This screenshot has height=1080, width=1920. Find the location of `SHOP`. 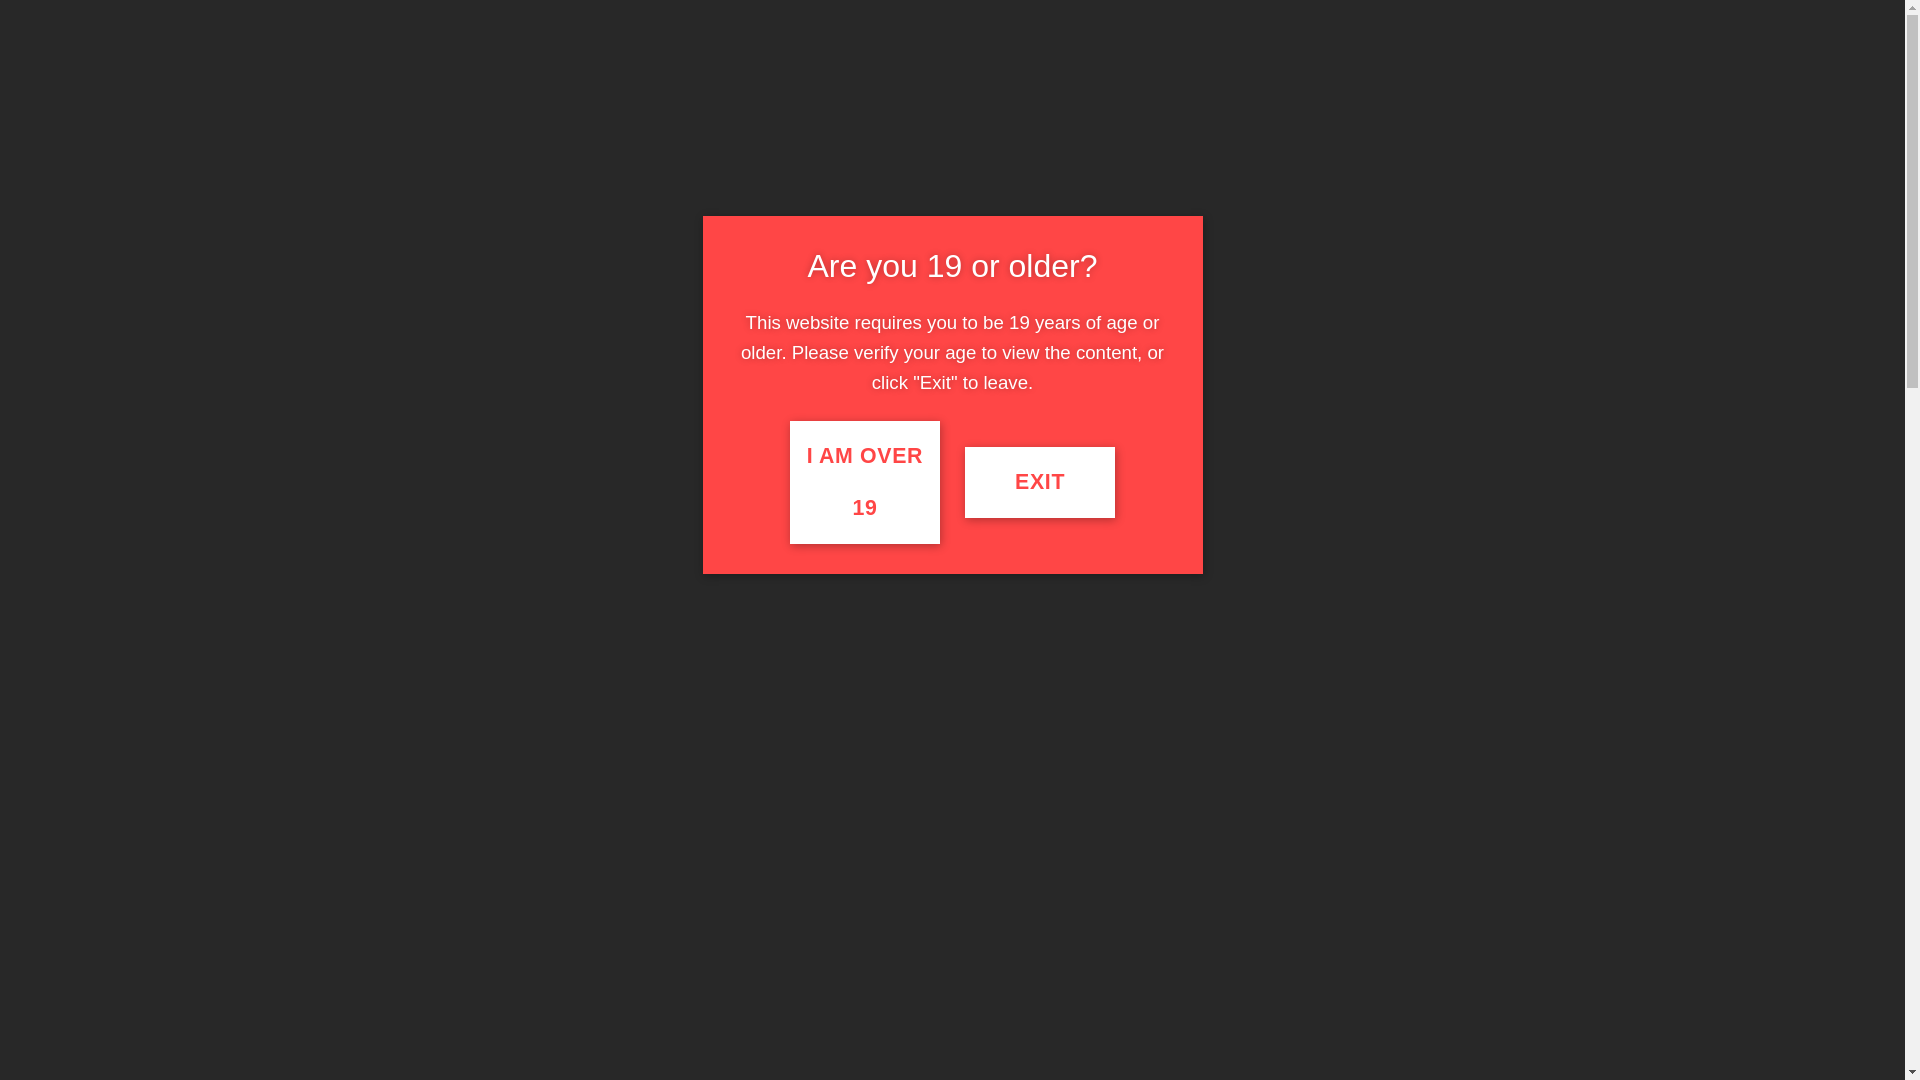

SHOP is located at coordinates (451, 154).